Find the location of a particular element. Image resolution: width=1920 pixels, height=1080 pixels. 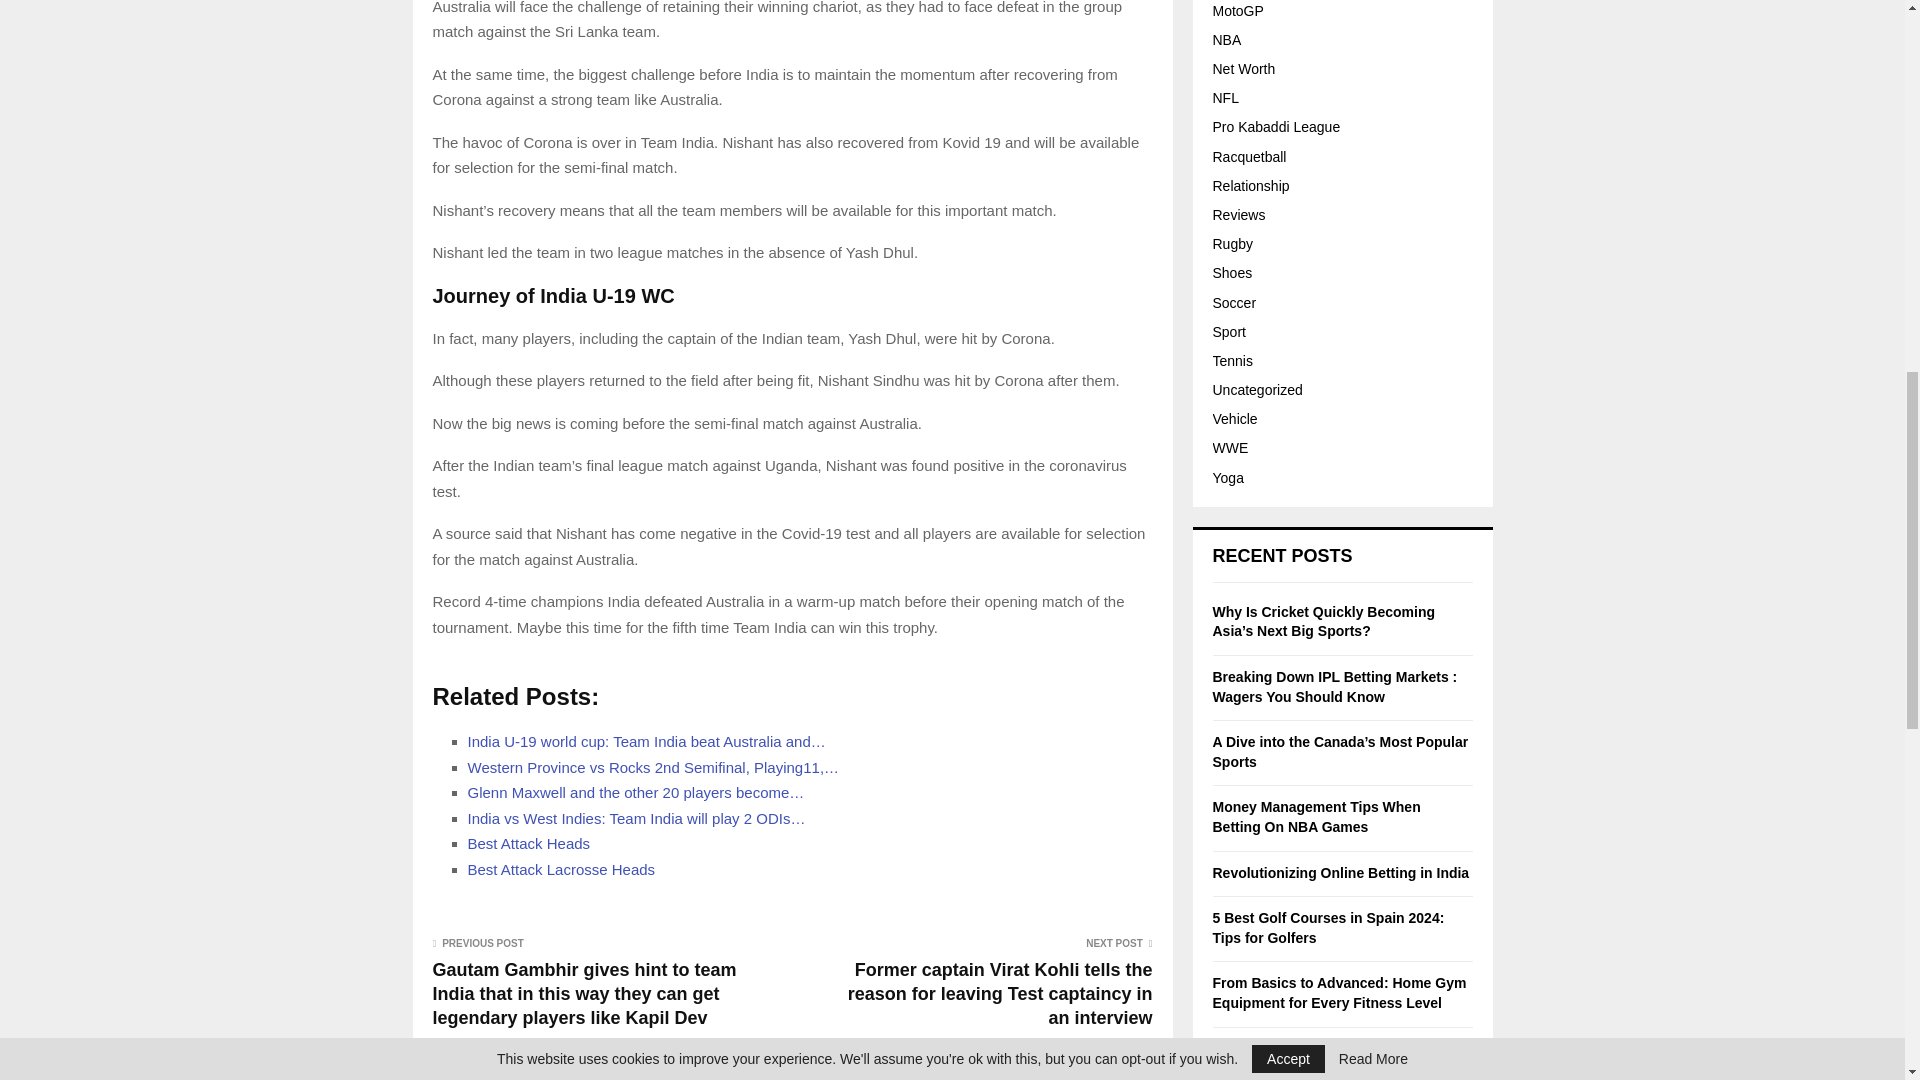

Best Attack Lacrosse Heads is located at coordinates (562, 869).